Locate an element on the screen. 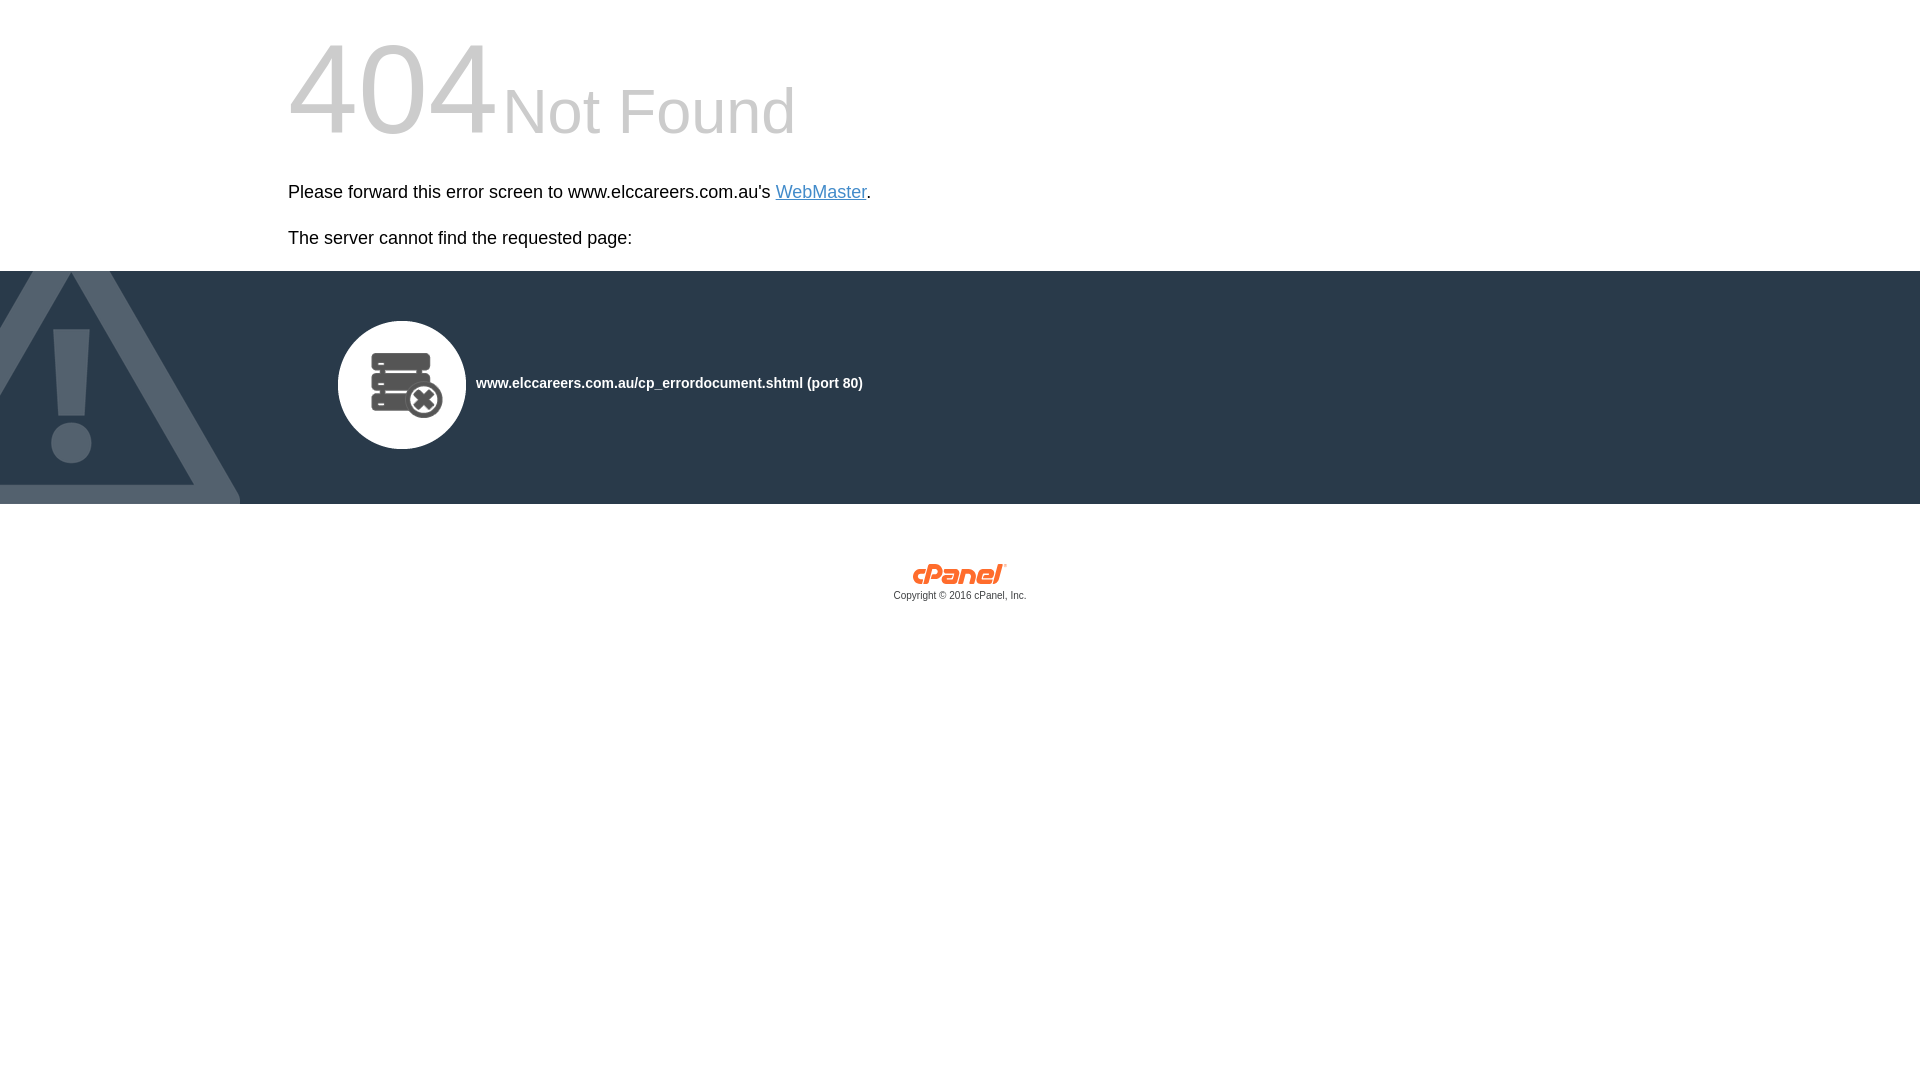 This screenshot has height=1080, width=1920. WebMaster is located at coordinates (822, 192).